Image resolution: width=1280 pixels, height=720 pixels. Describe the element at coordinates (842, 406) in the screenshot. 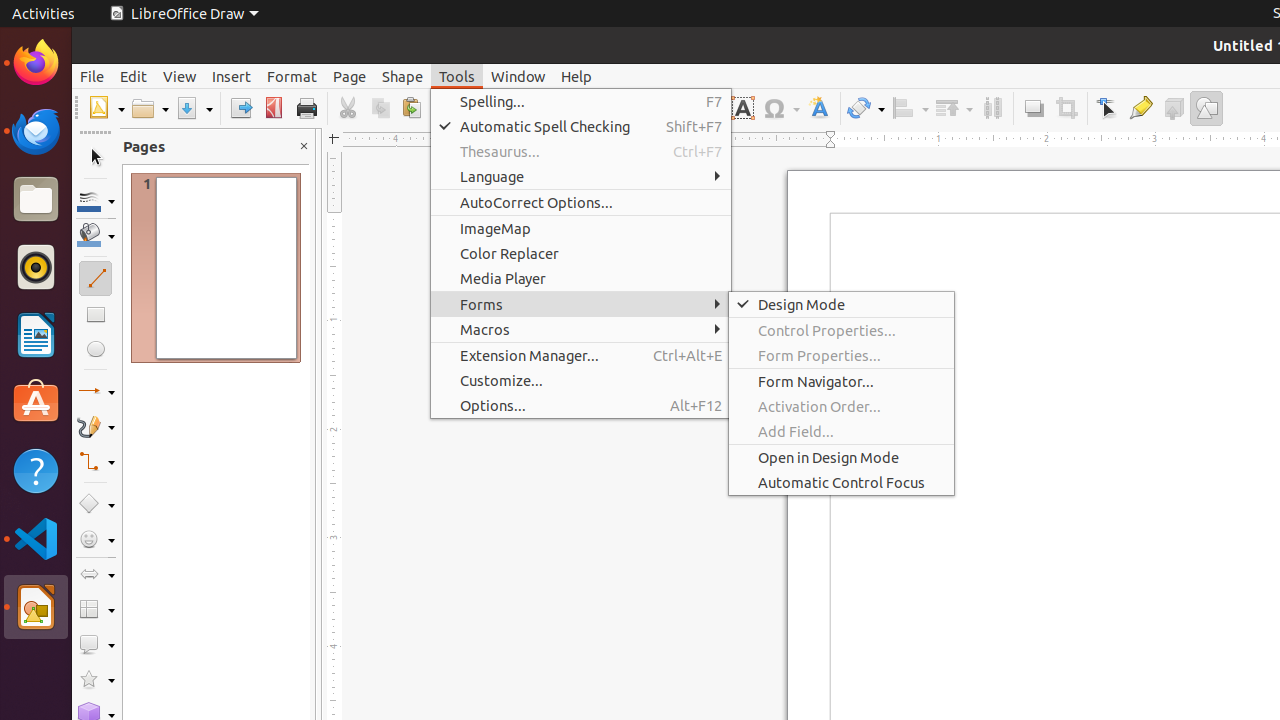

I see `Activation Order...` at that location.